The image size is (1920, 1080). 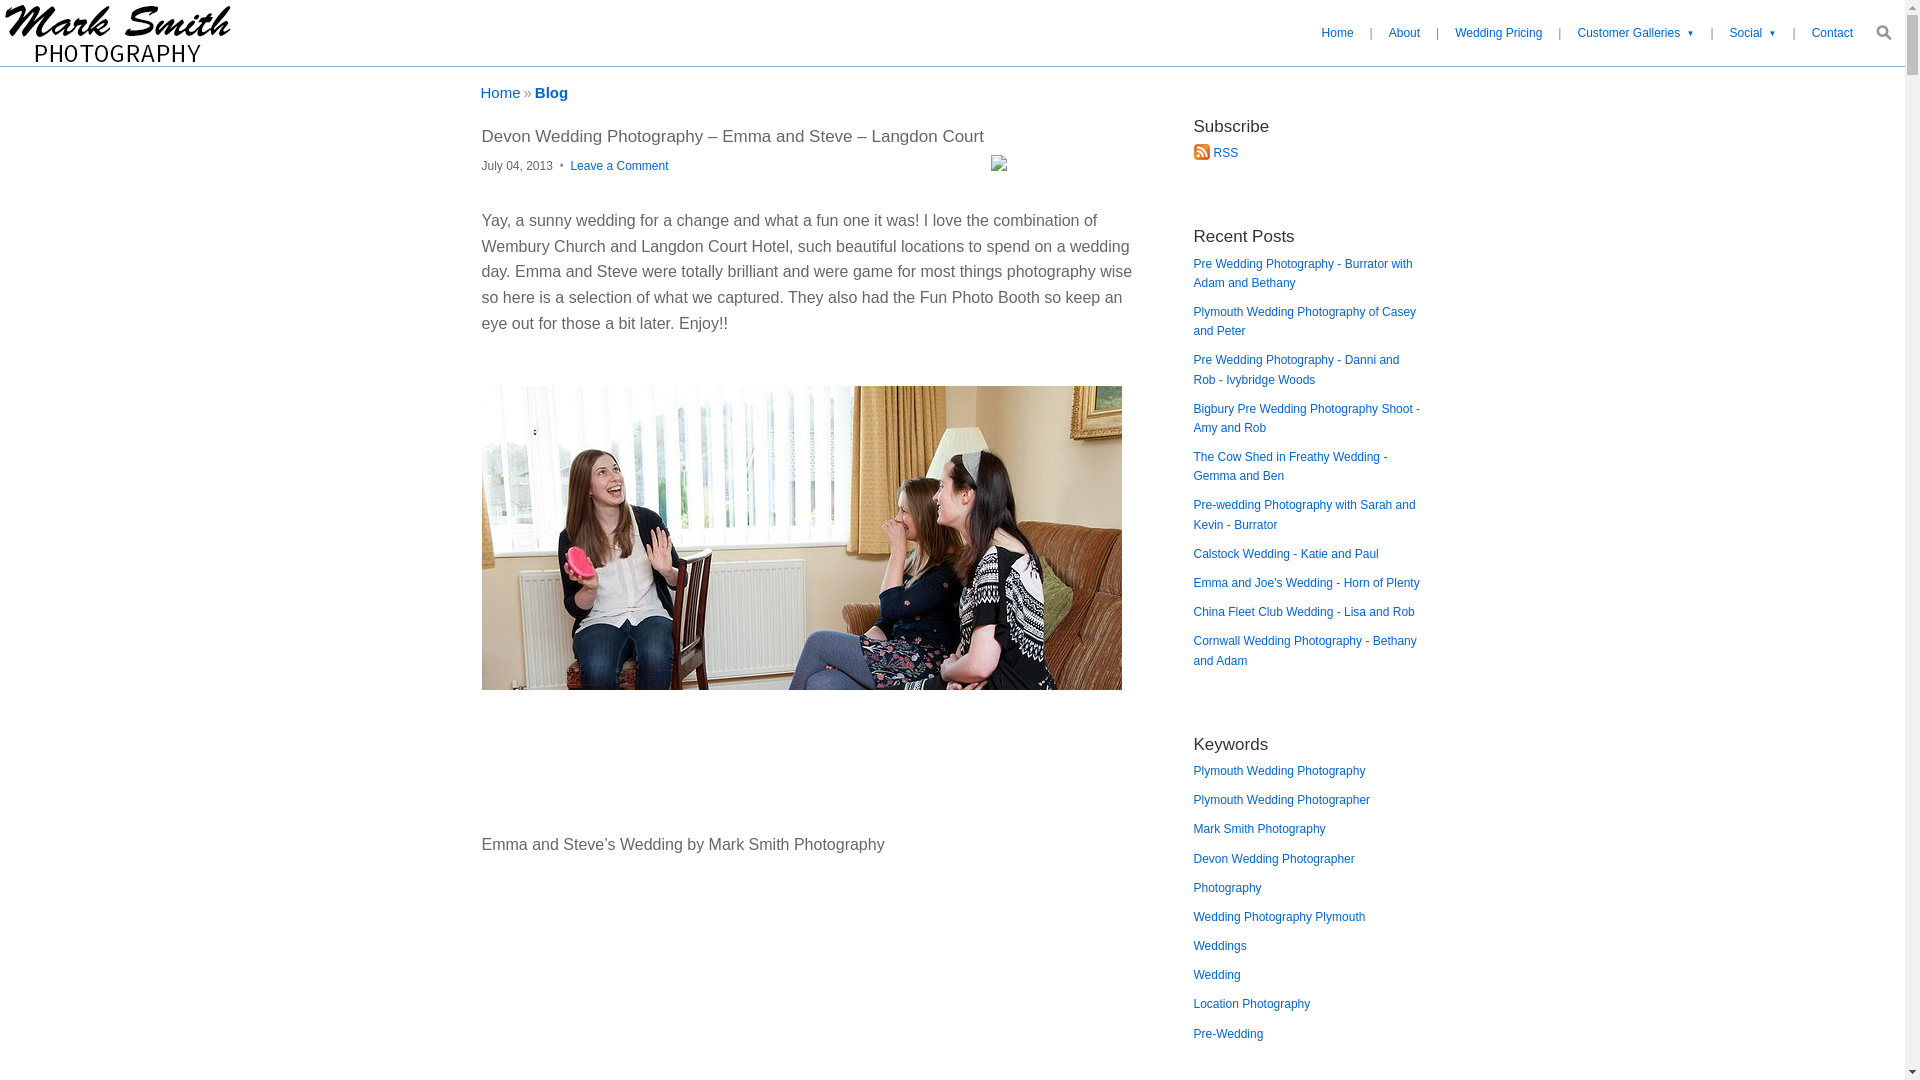 What do you see at coordinates (619, 165) in the screenshot?
I see `Leave a Comment` at bounding box center [619, 165].